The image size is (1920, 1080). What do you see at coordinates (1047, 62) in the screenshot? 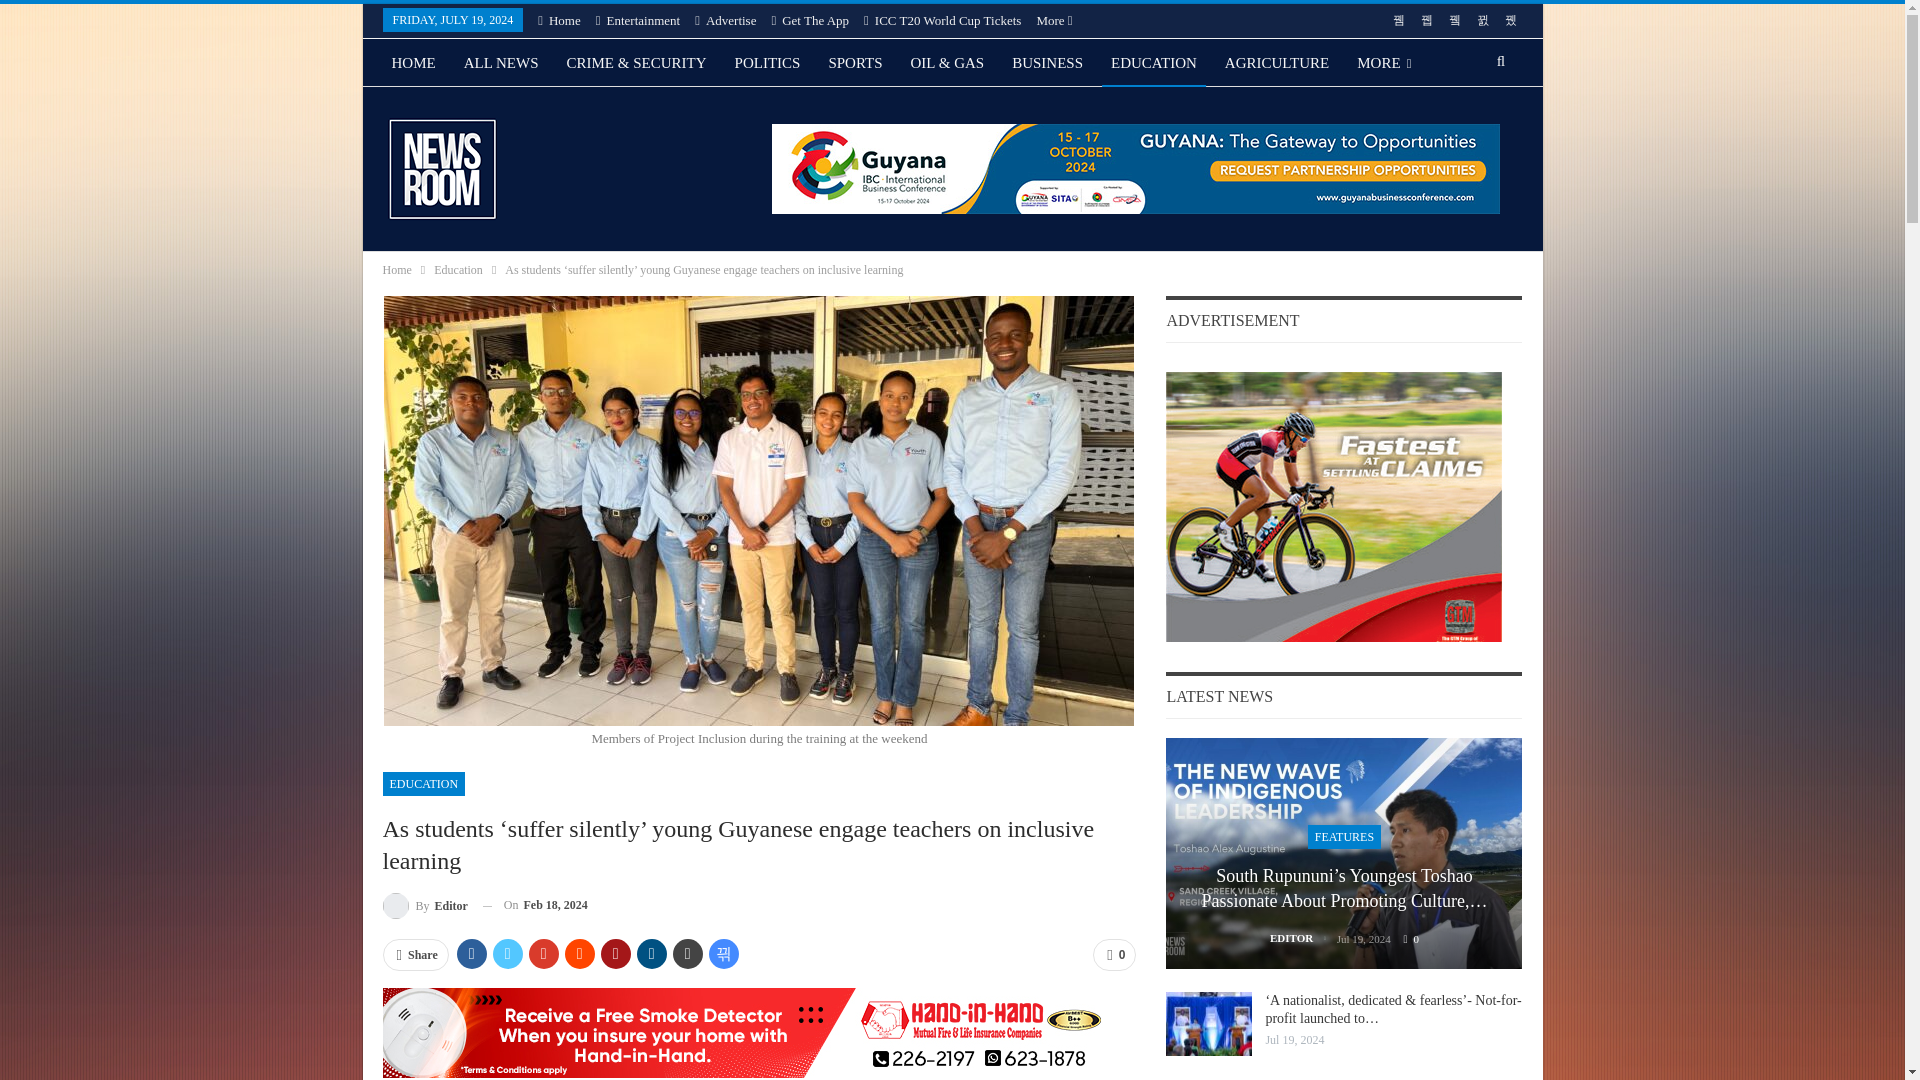
I see `BUSINESS` at bounding box center [1047, 62].